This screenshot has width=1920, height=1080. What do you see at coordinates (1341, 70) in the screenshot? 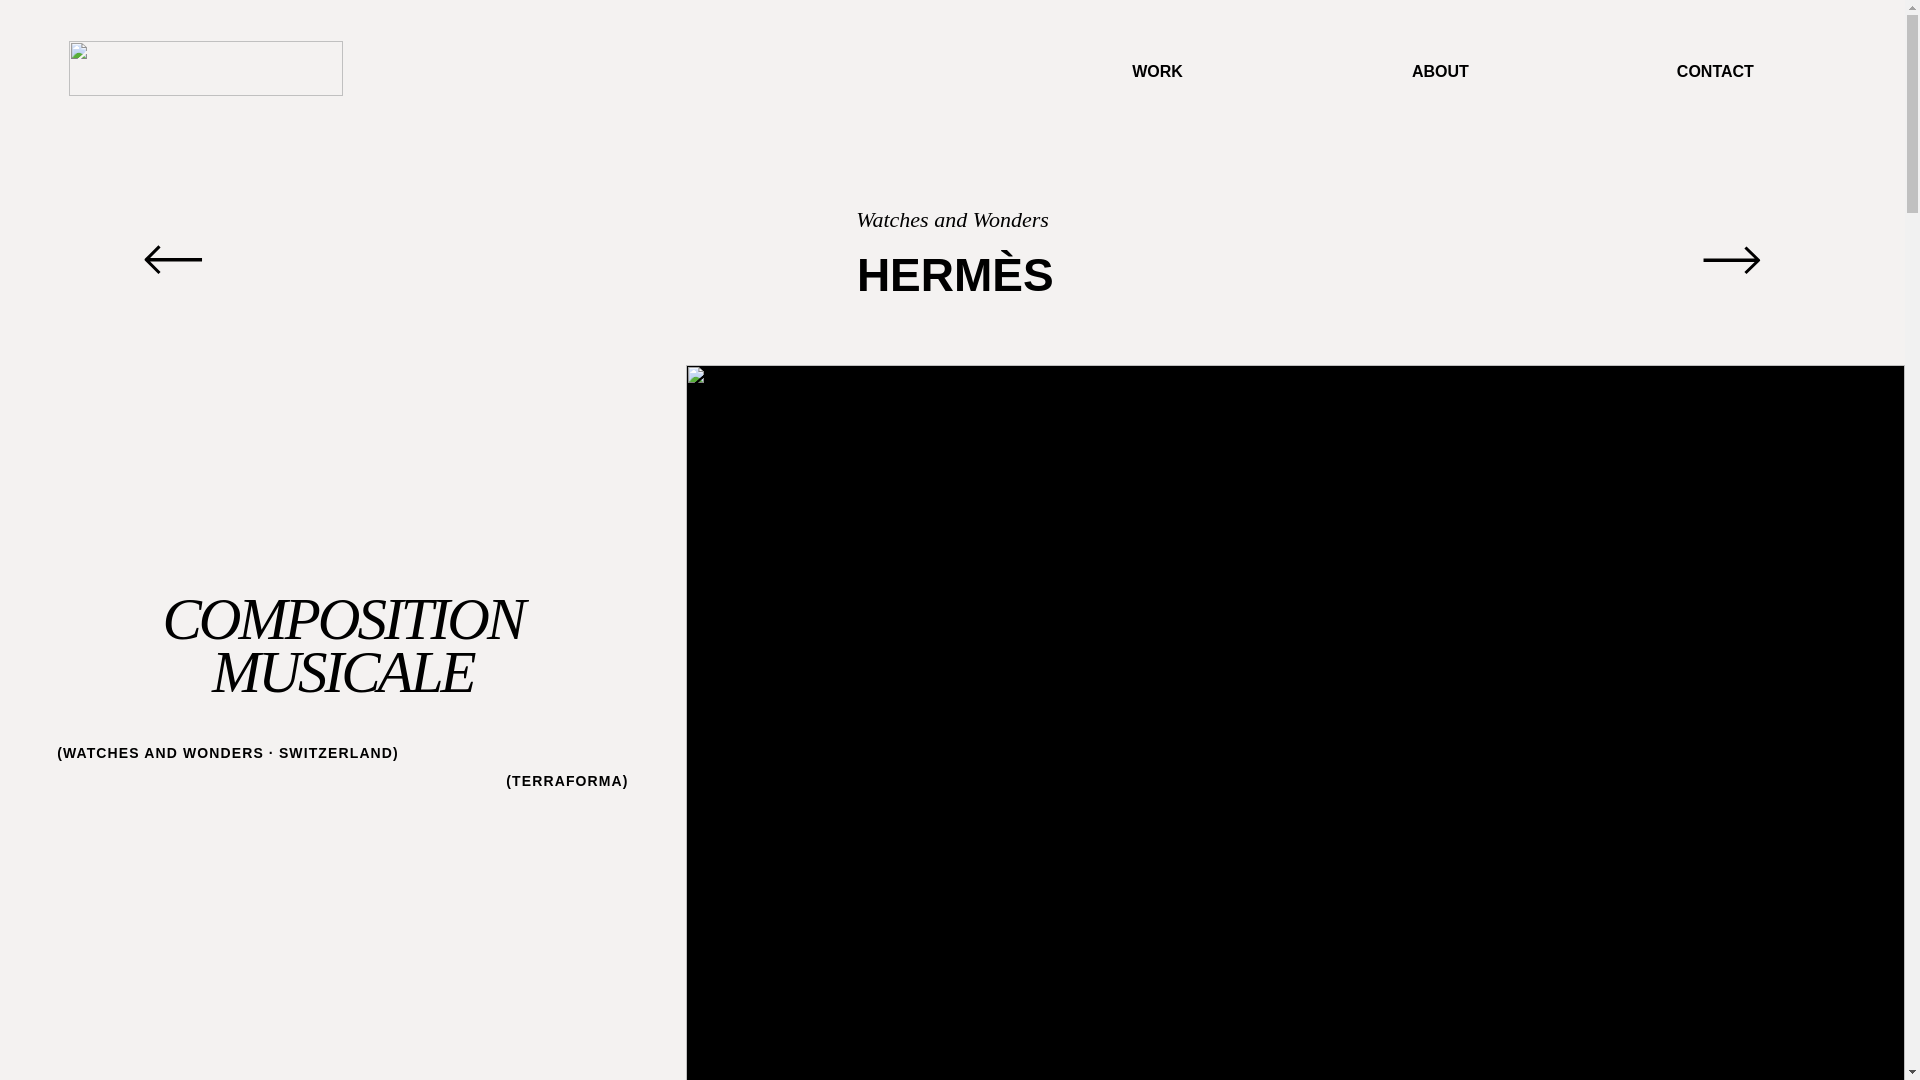
I see `ABOUT` at bounding box center [1341, 70].